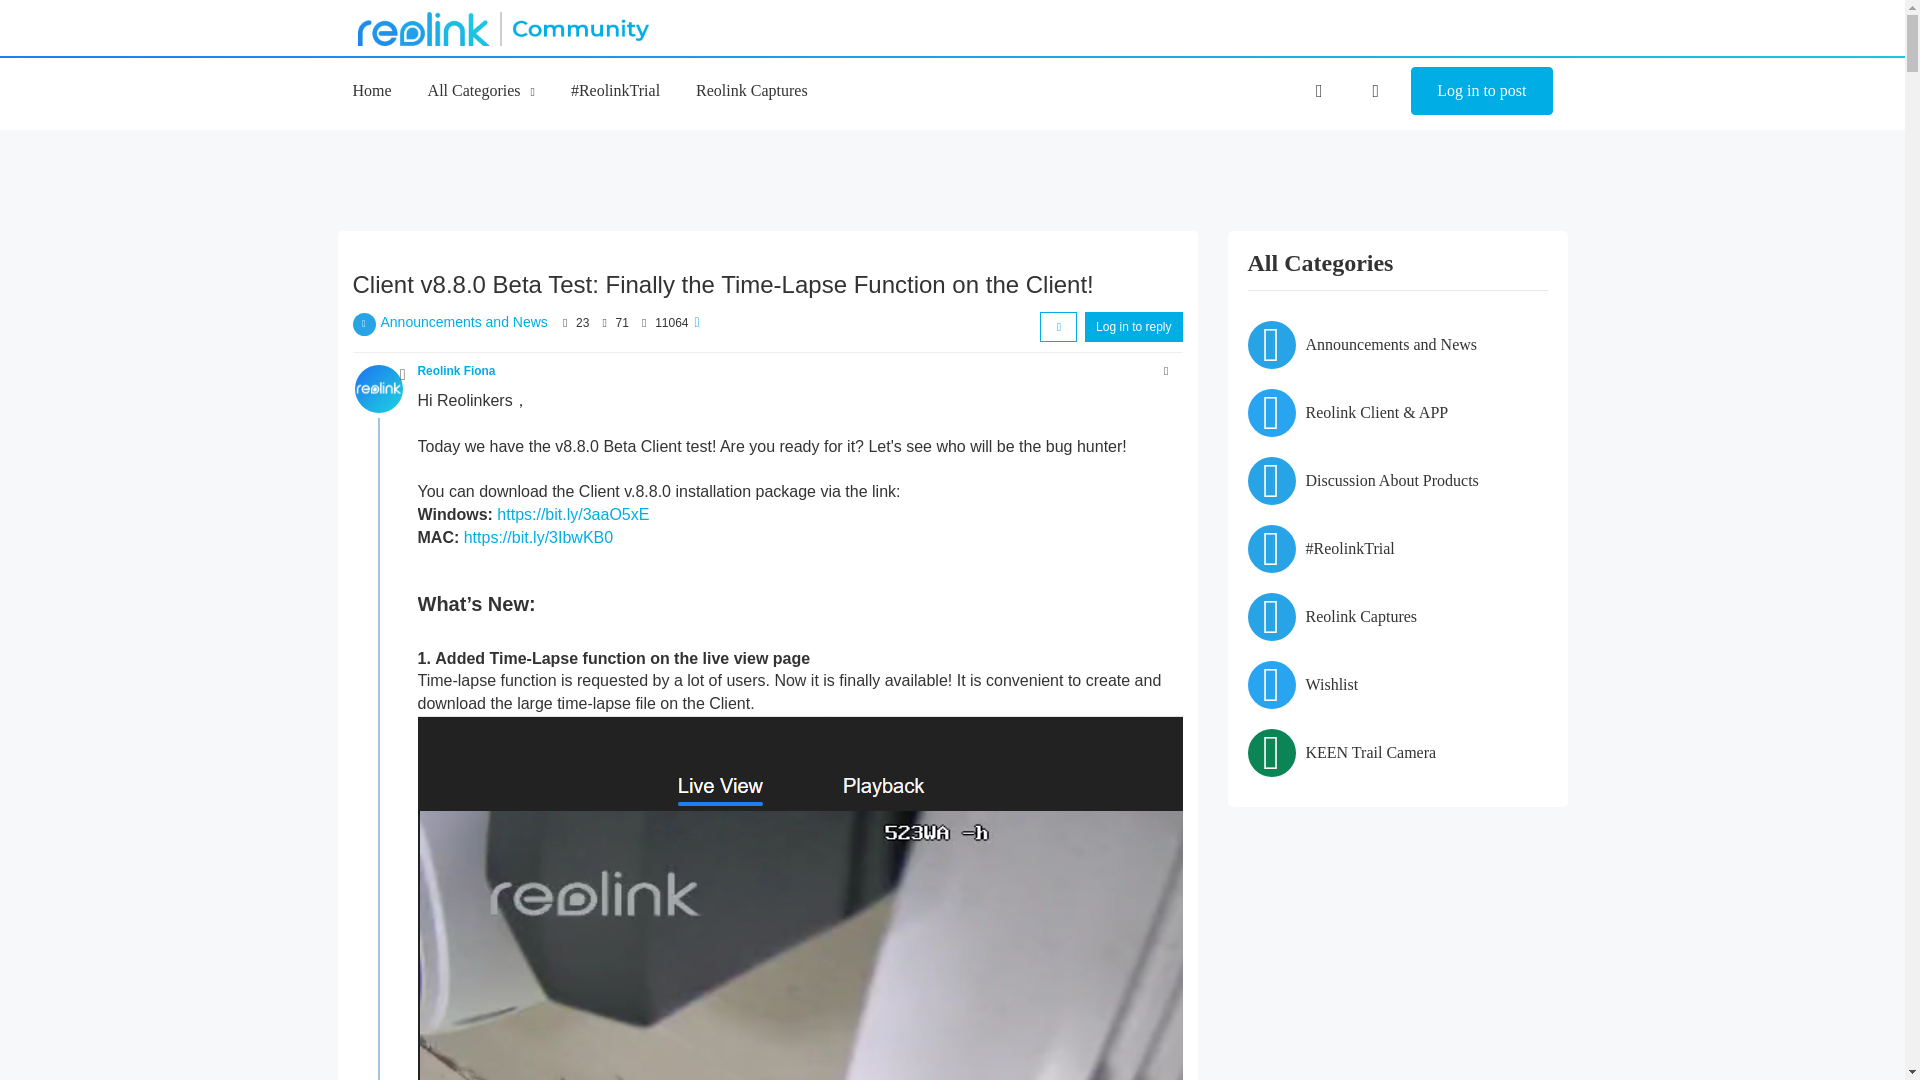 Image resolution: width=1920 pixels, height=1080 pixels. I want to click on Log in to post, so click(1481, 90).